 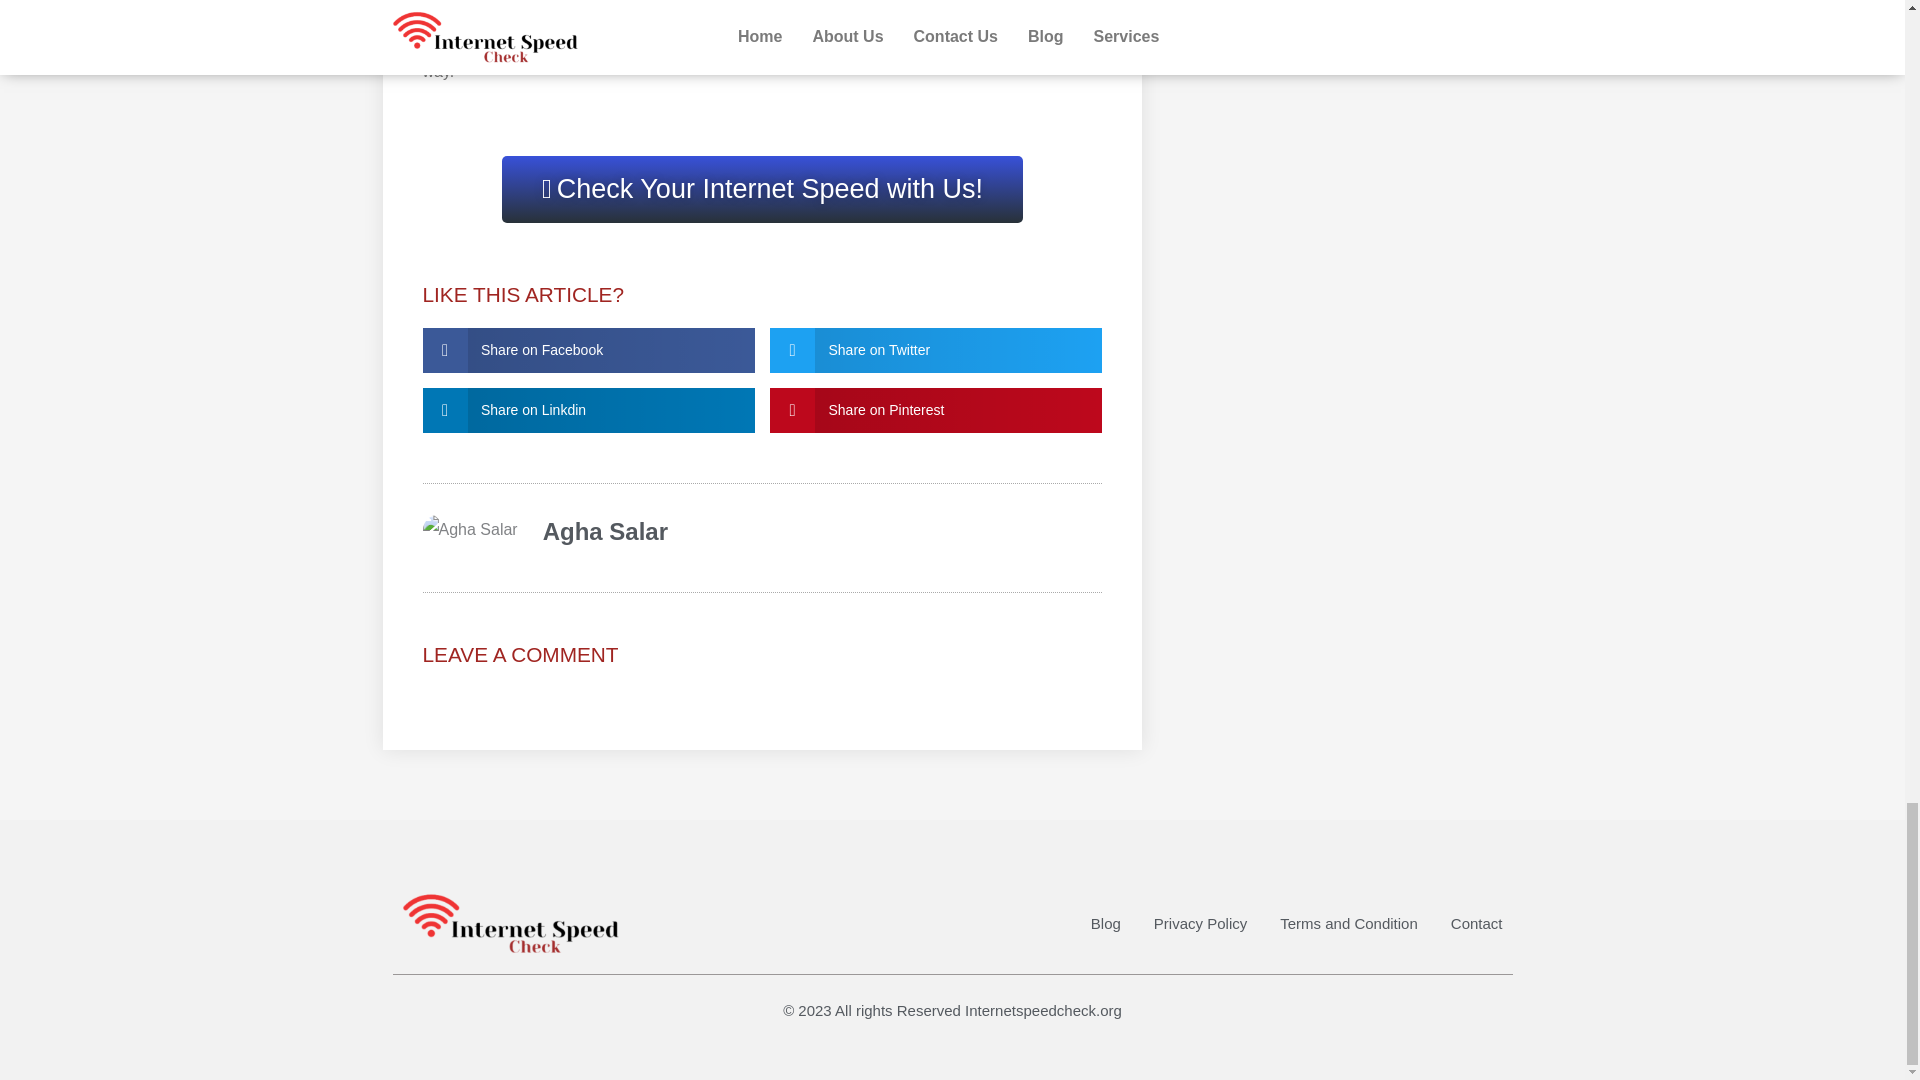 I want to click on Contact, so click(x=1477, y=924).